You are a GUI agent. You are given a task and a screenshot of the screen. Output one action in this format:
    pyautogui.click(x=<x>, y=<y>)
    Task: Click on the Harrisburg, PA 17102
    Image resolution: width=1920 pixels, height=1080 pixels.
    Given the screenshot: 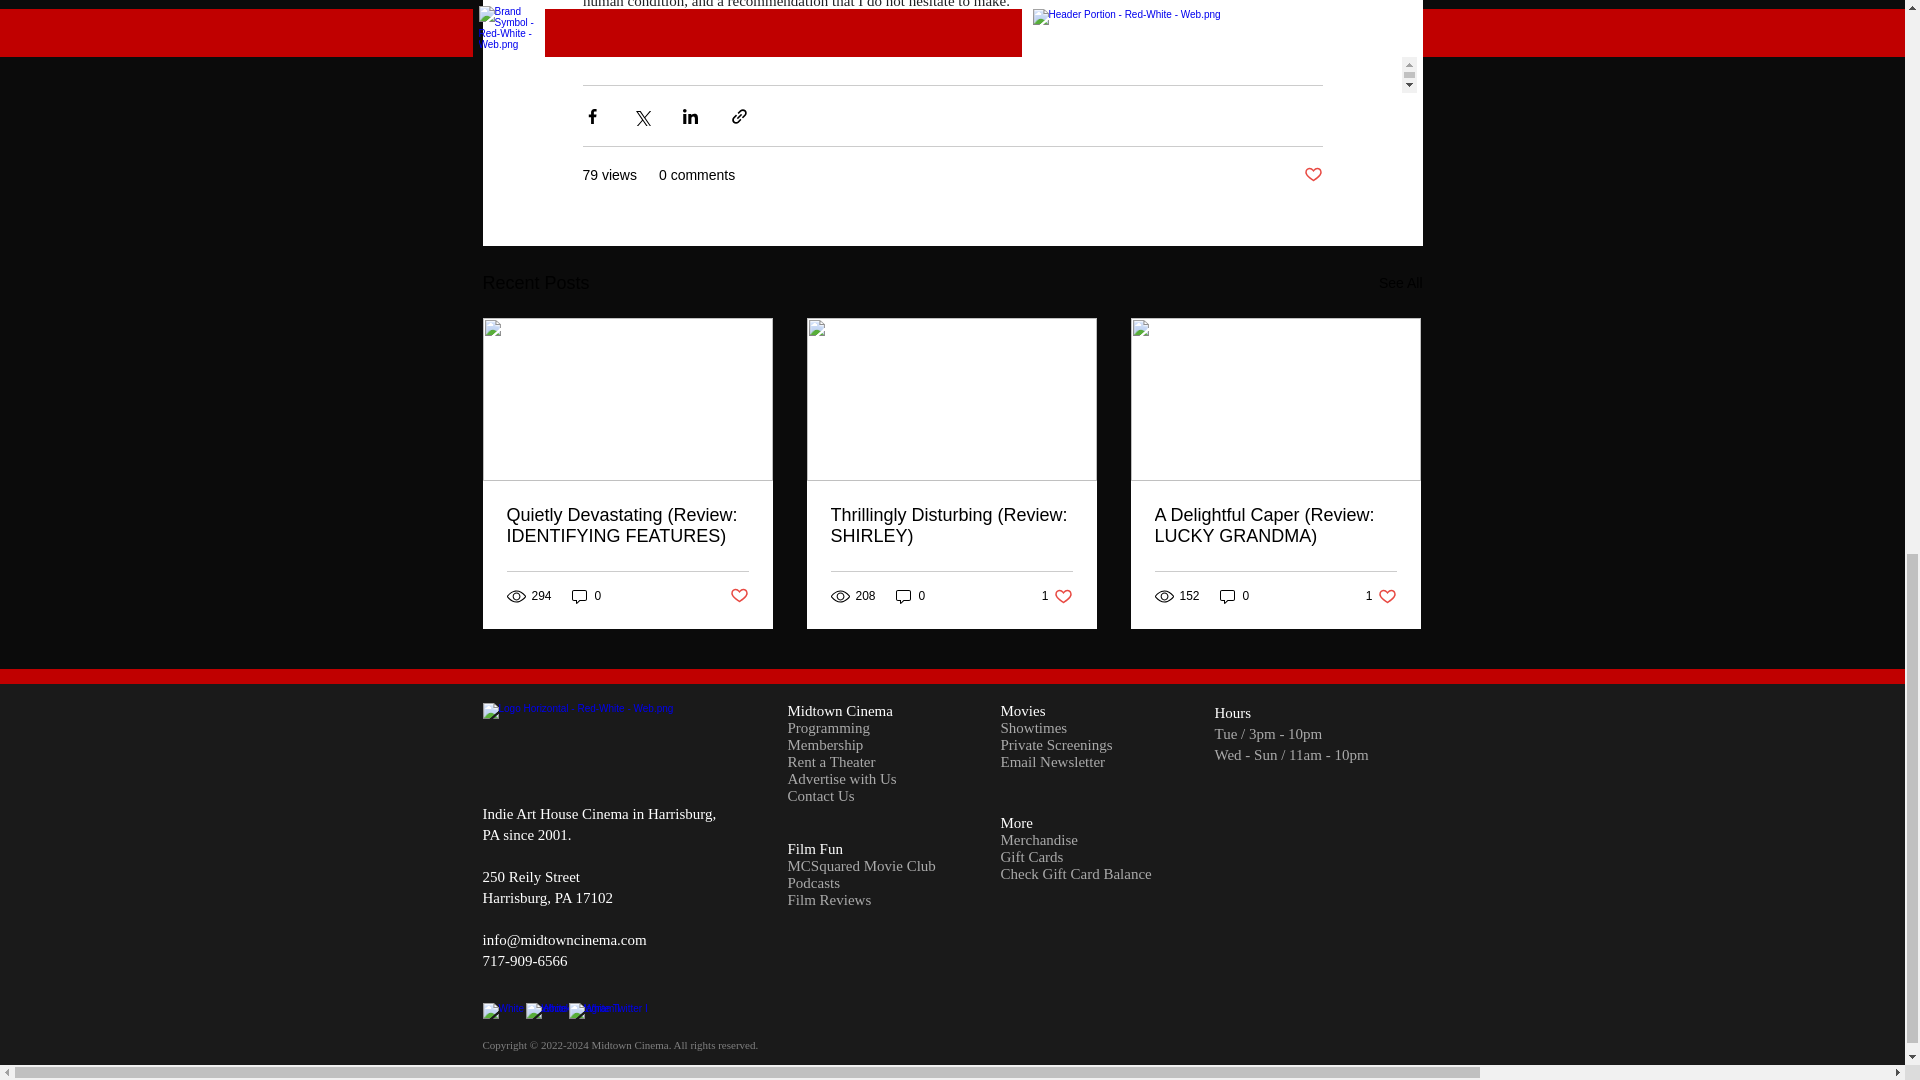 What is the action you would take?
    pyautogui.click(x=546, y=898)
    